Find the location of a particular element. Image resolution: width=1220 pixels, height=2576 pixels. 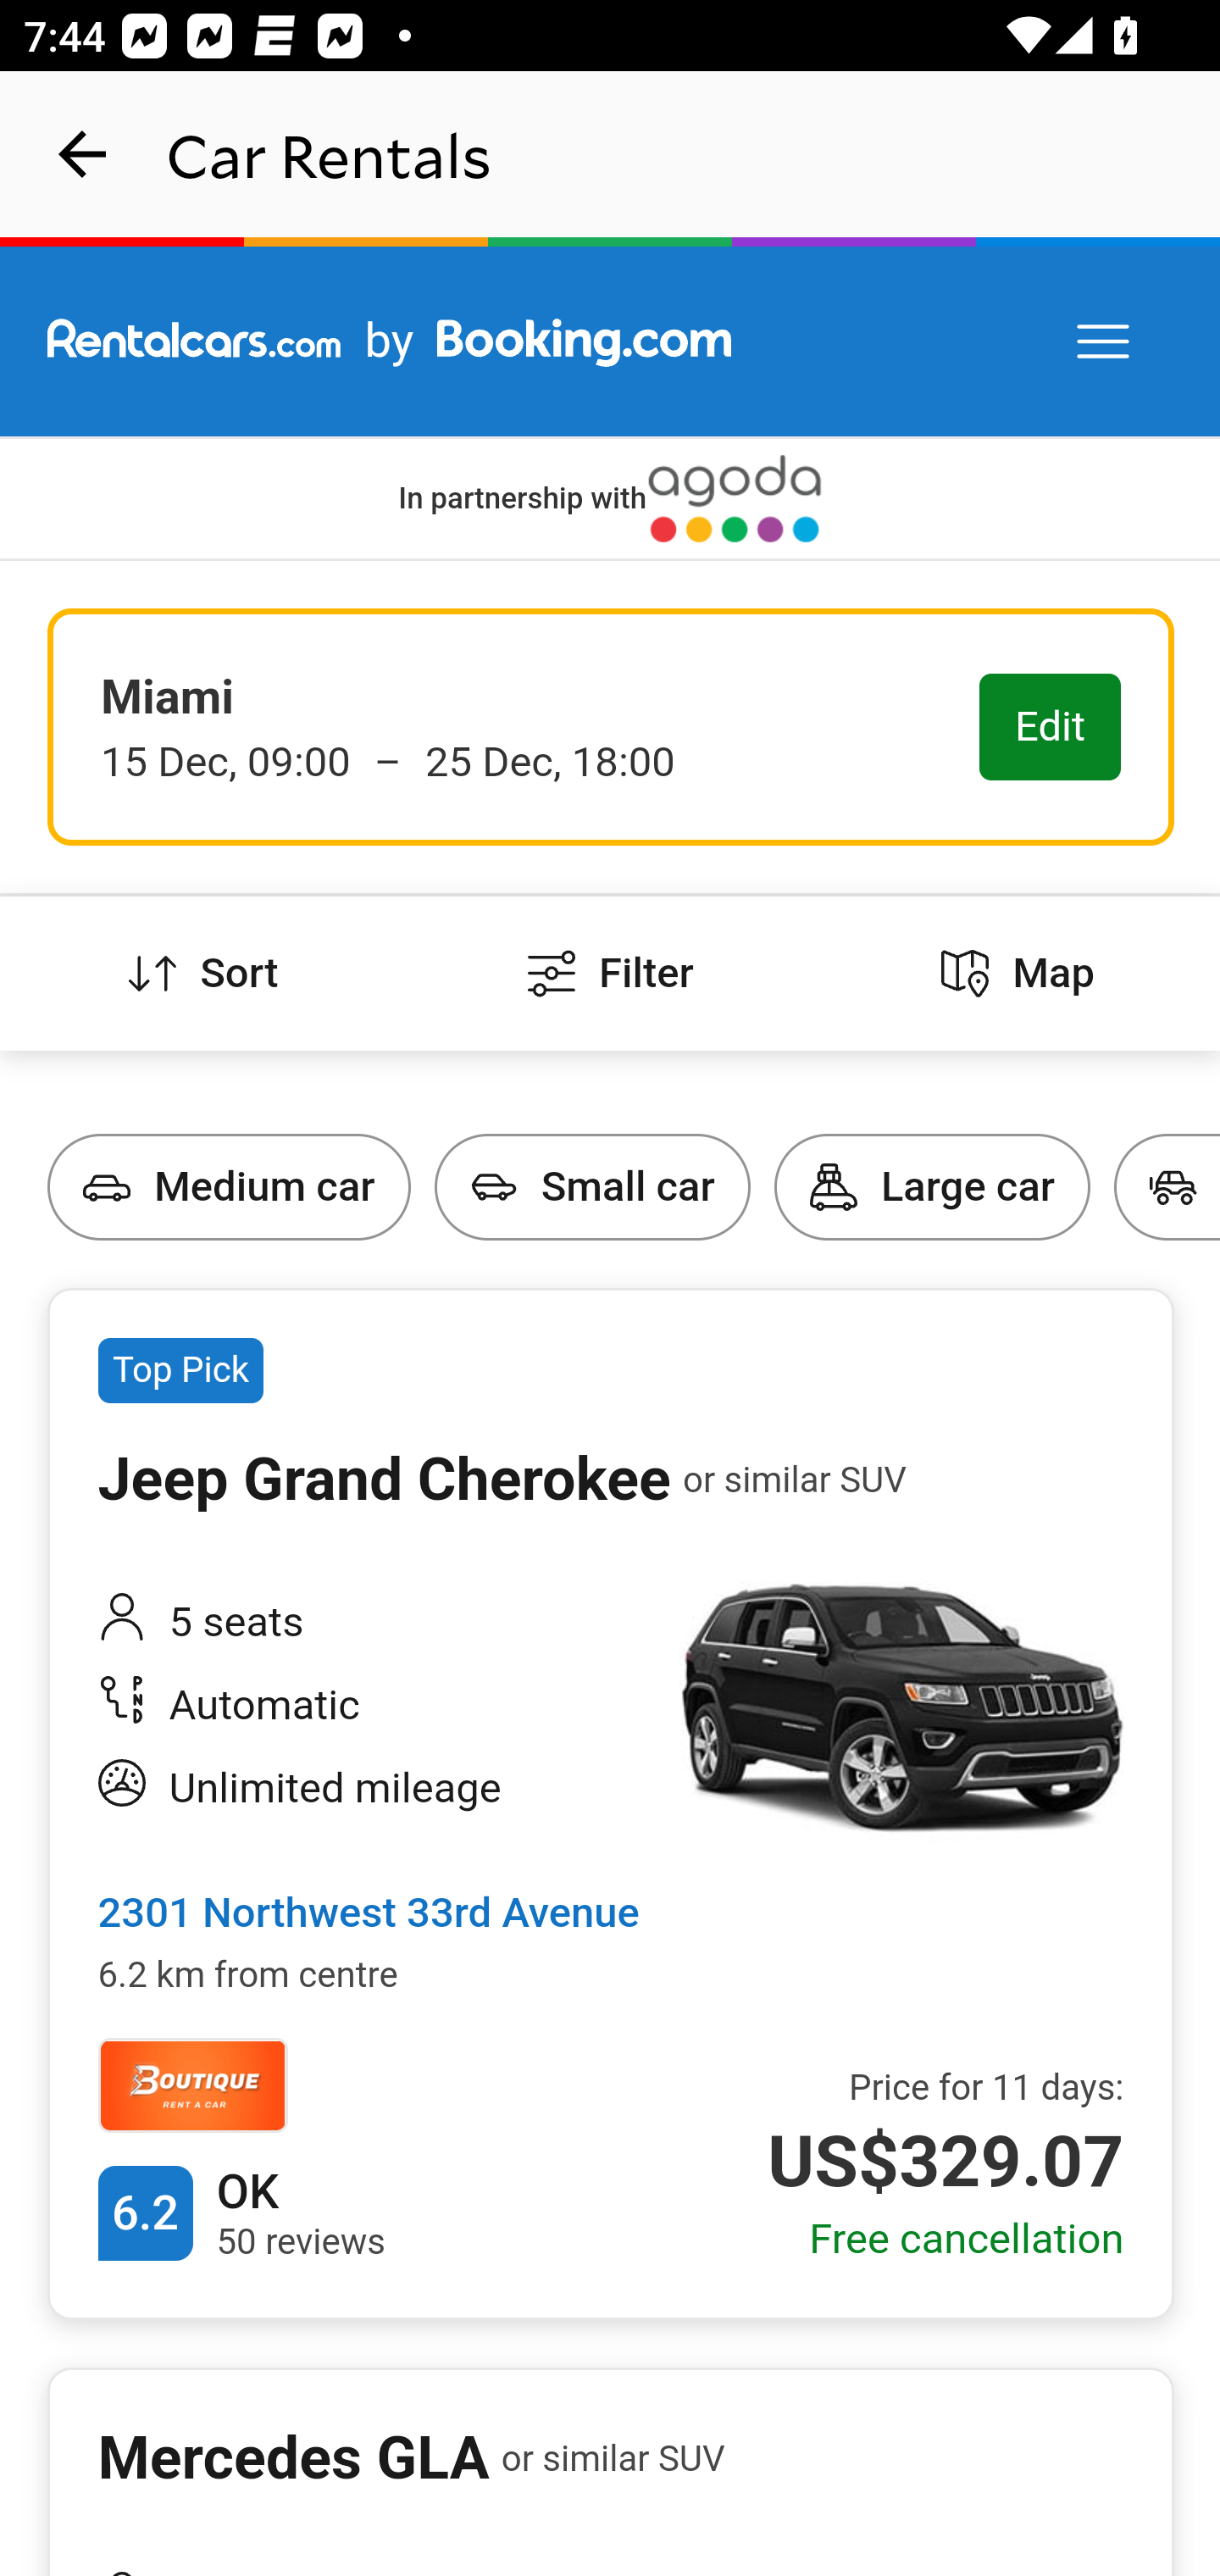

Automatic is located at coordinates (371, 1708).